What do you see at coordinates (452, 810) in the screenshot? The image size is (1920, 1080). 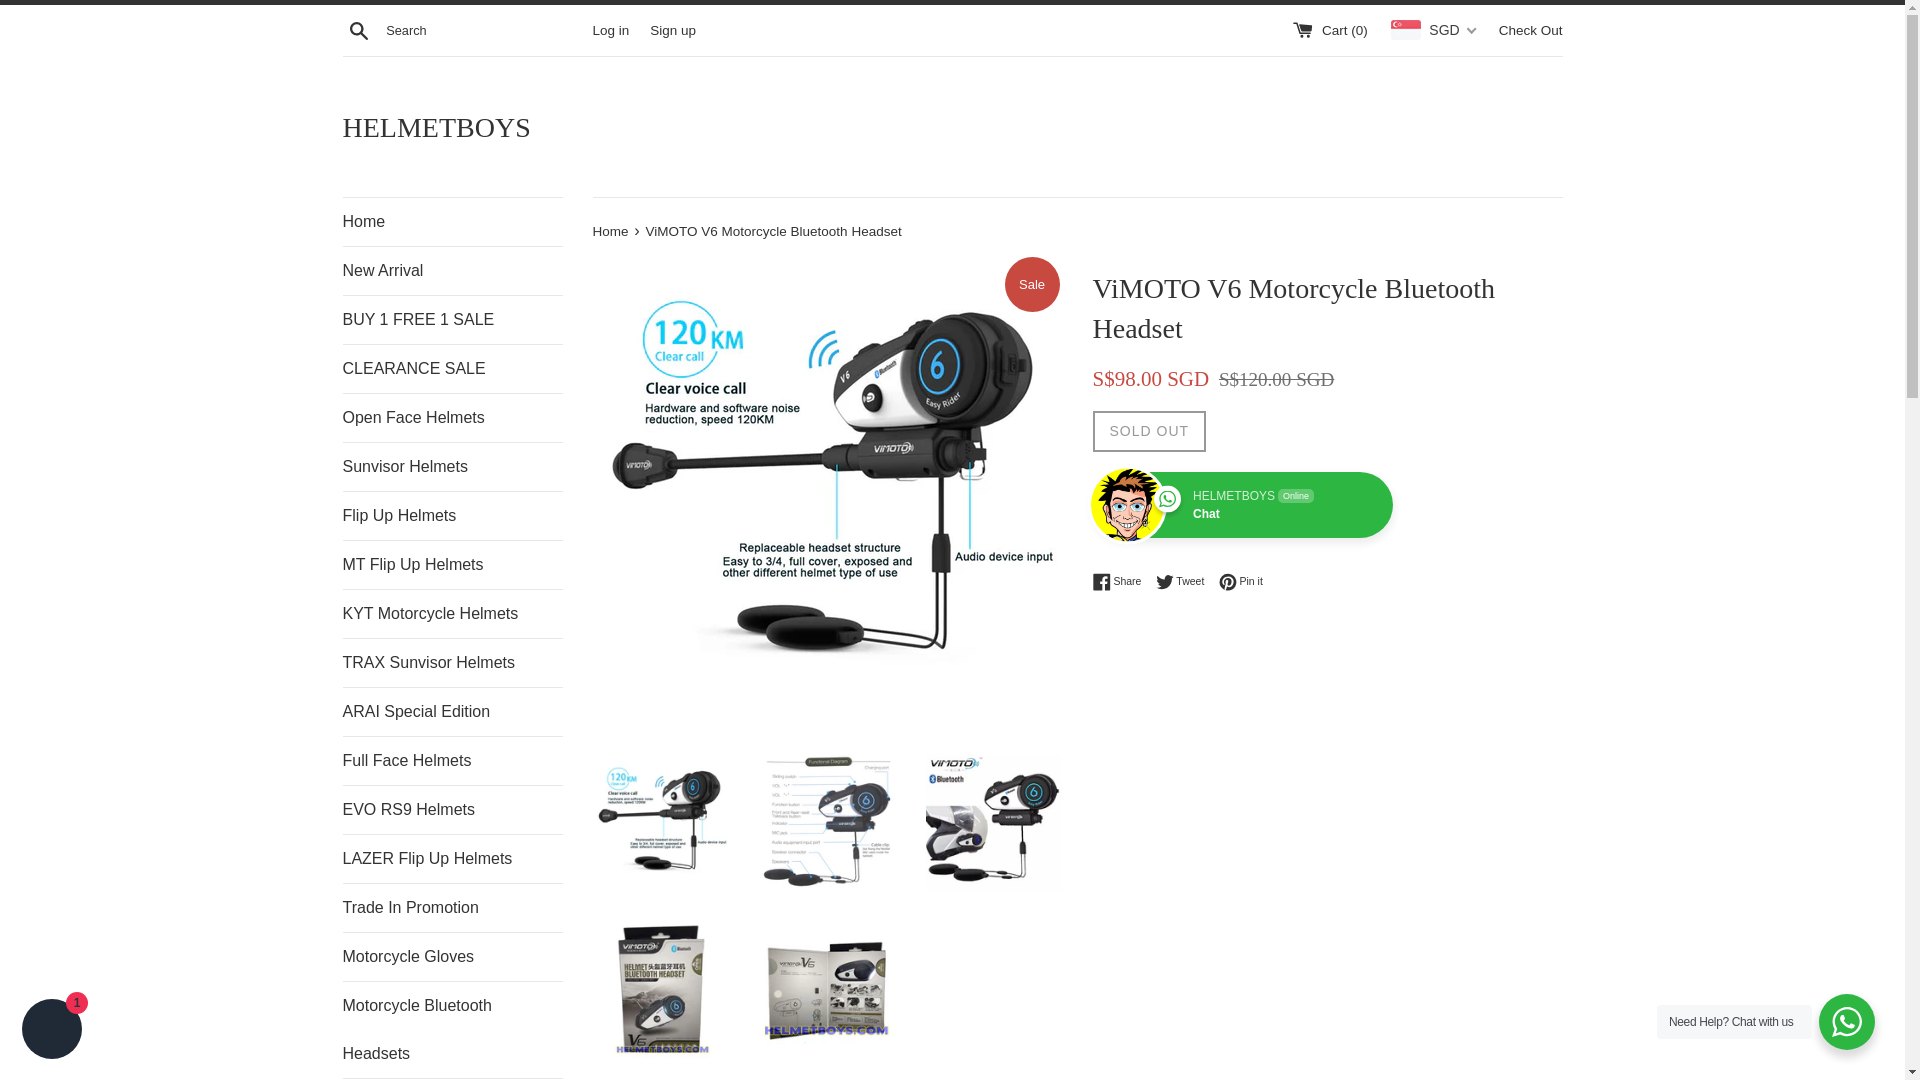 I see `EVO RS9 Helmets` at bounding box center [452, 810].